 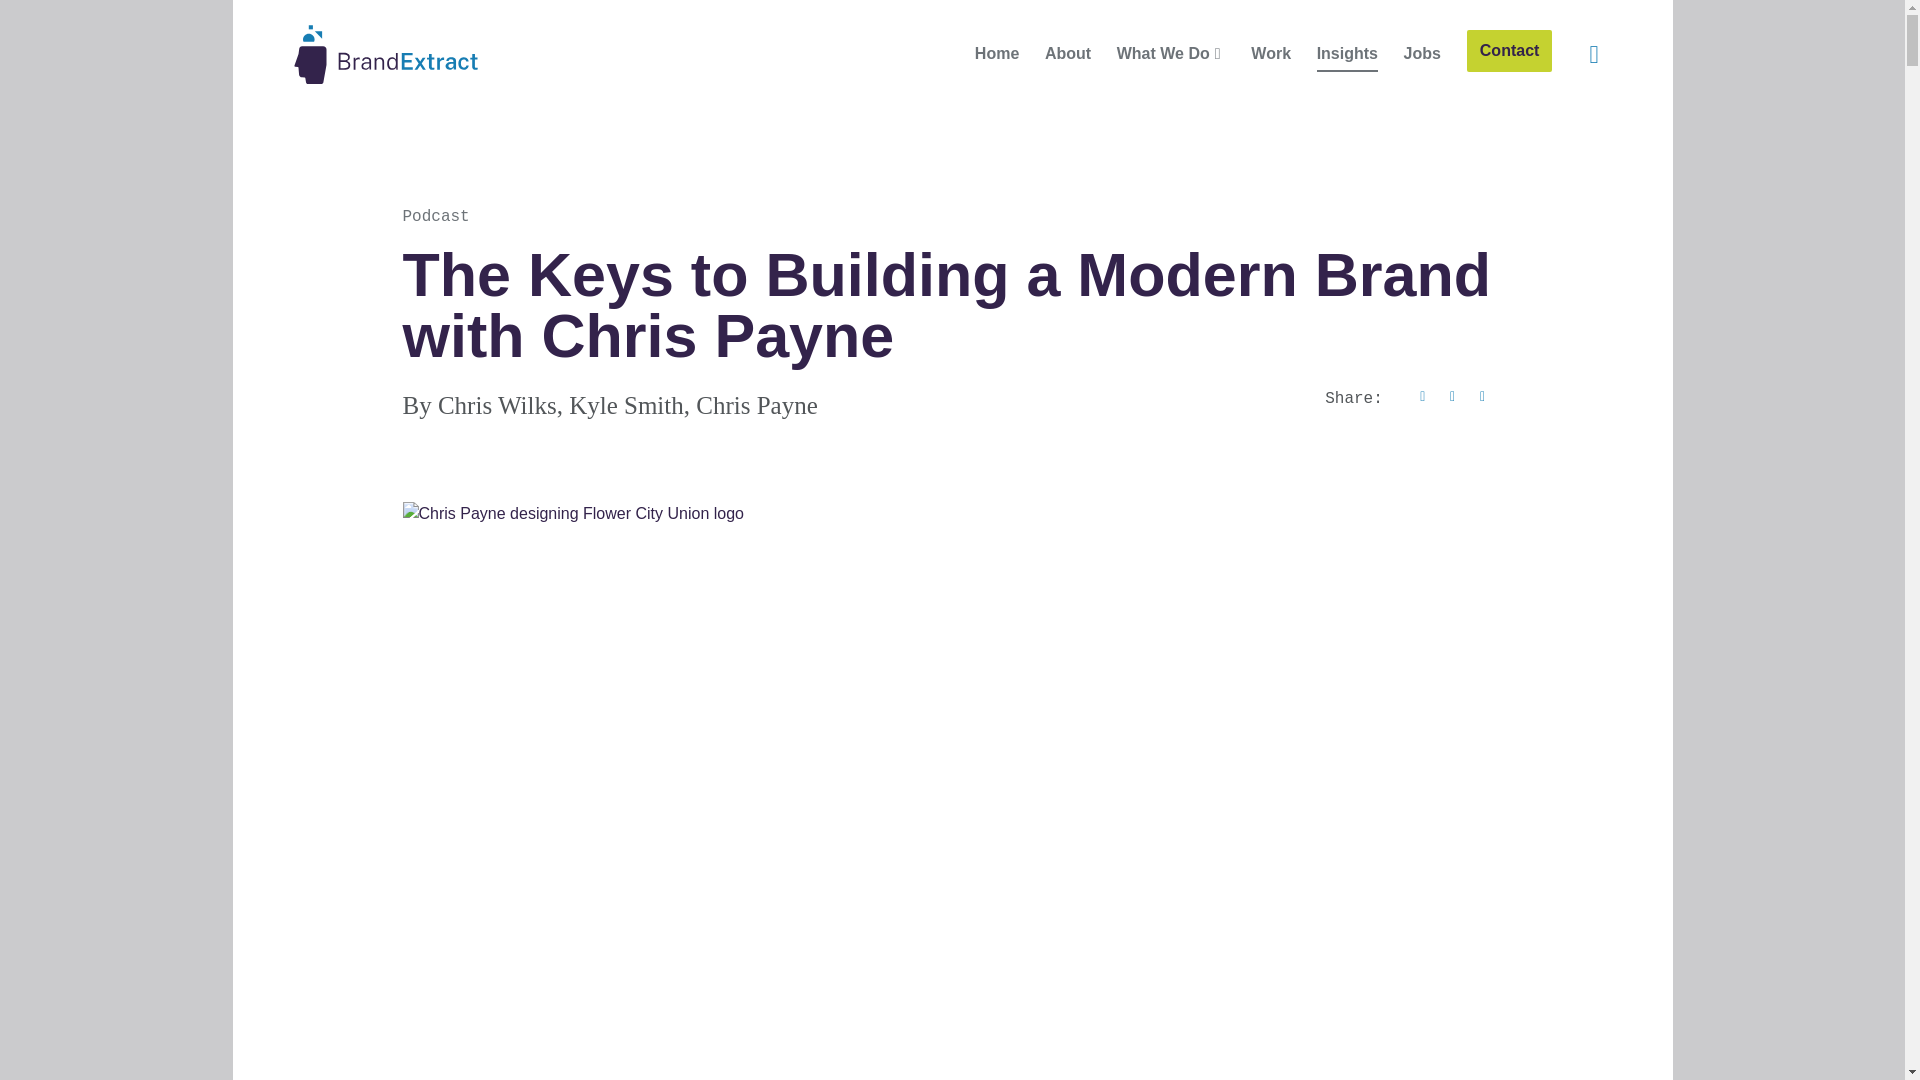 I want to click on About, so click(x=1067, y=54).